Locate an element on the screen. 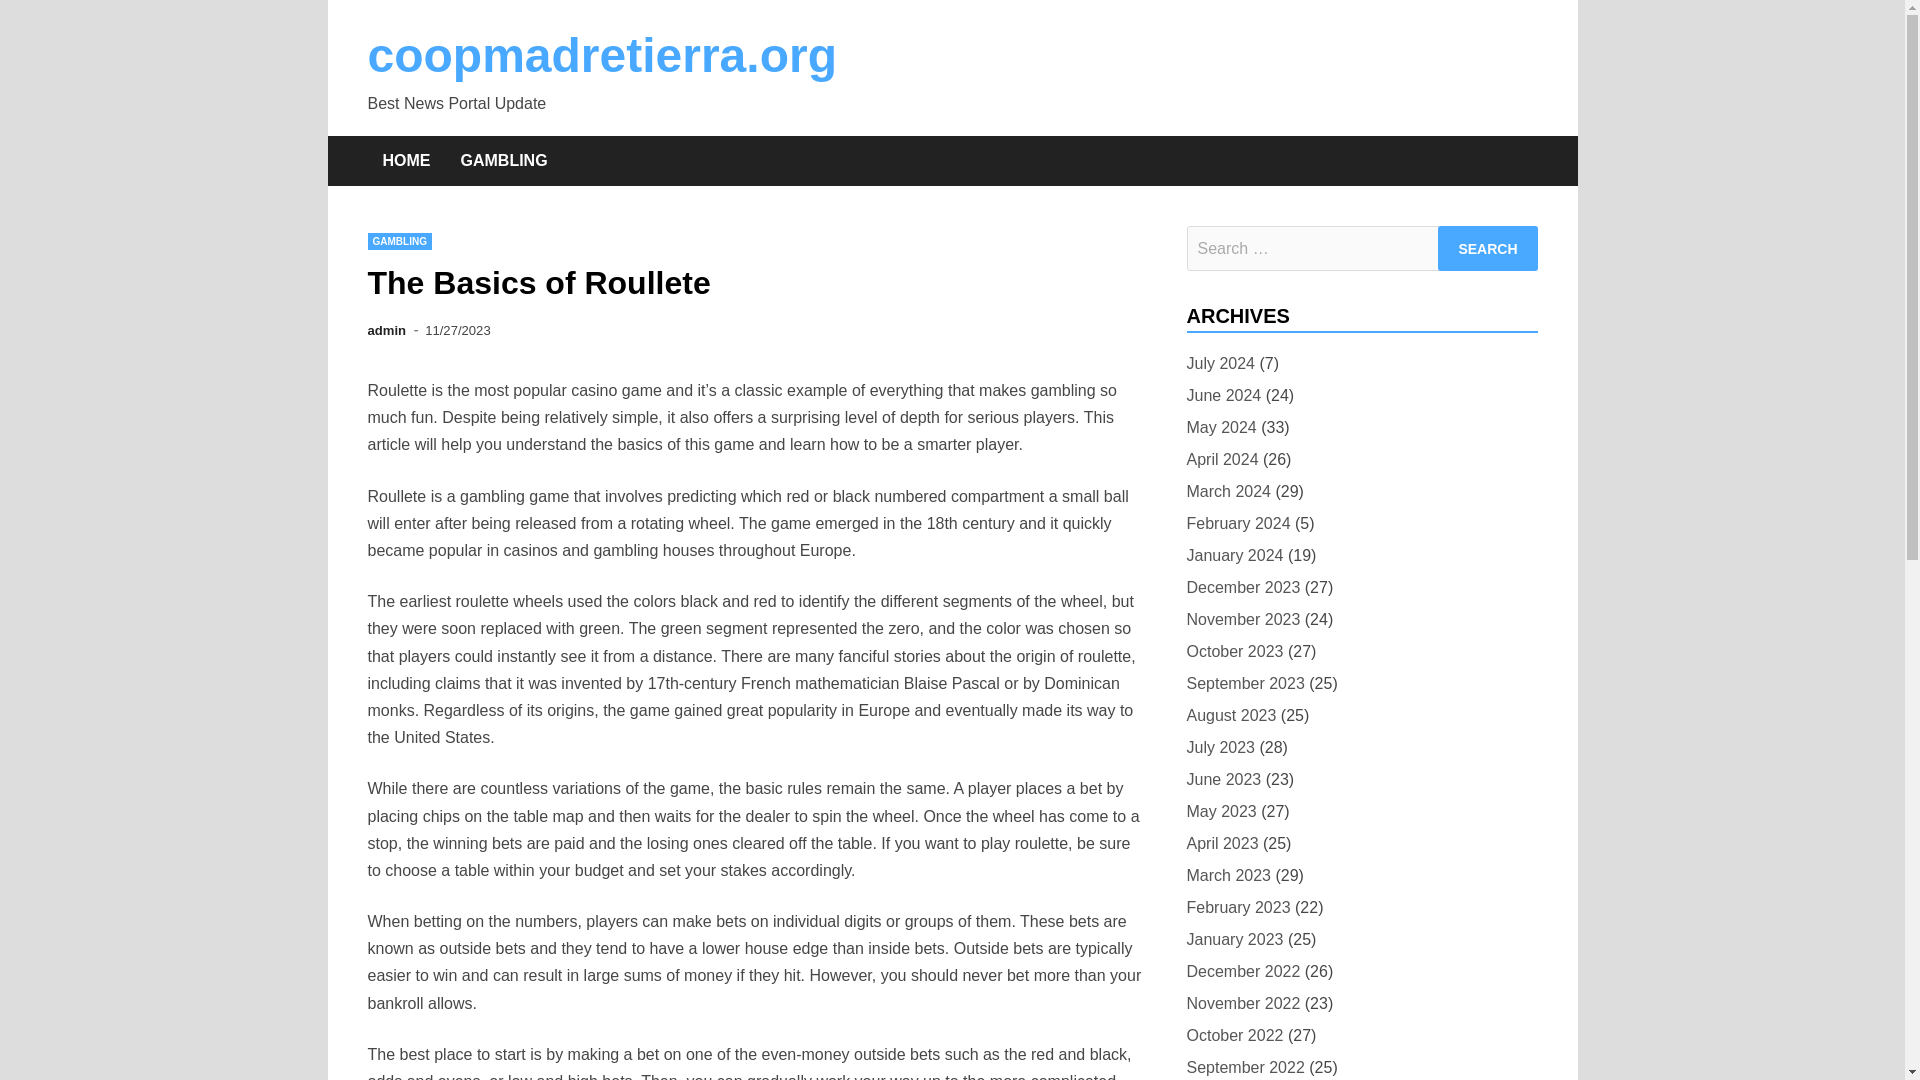 The height and width of the screenshot is (1080, 1920). July 2023 is located at coordinates (1220, 748).